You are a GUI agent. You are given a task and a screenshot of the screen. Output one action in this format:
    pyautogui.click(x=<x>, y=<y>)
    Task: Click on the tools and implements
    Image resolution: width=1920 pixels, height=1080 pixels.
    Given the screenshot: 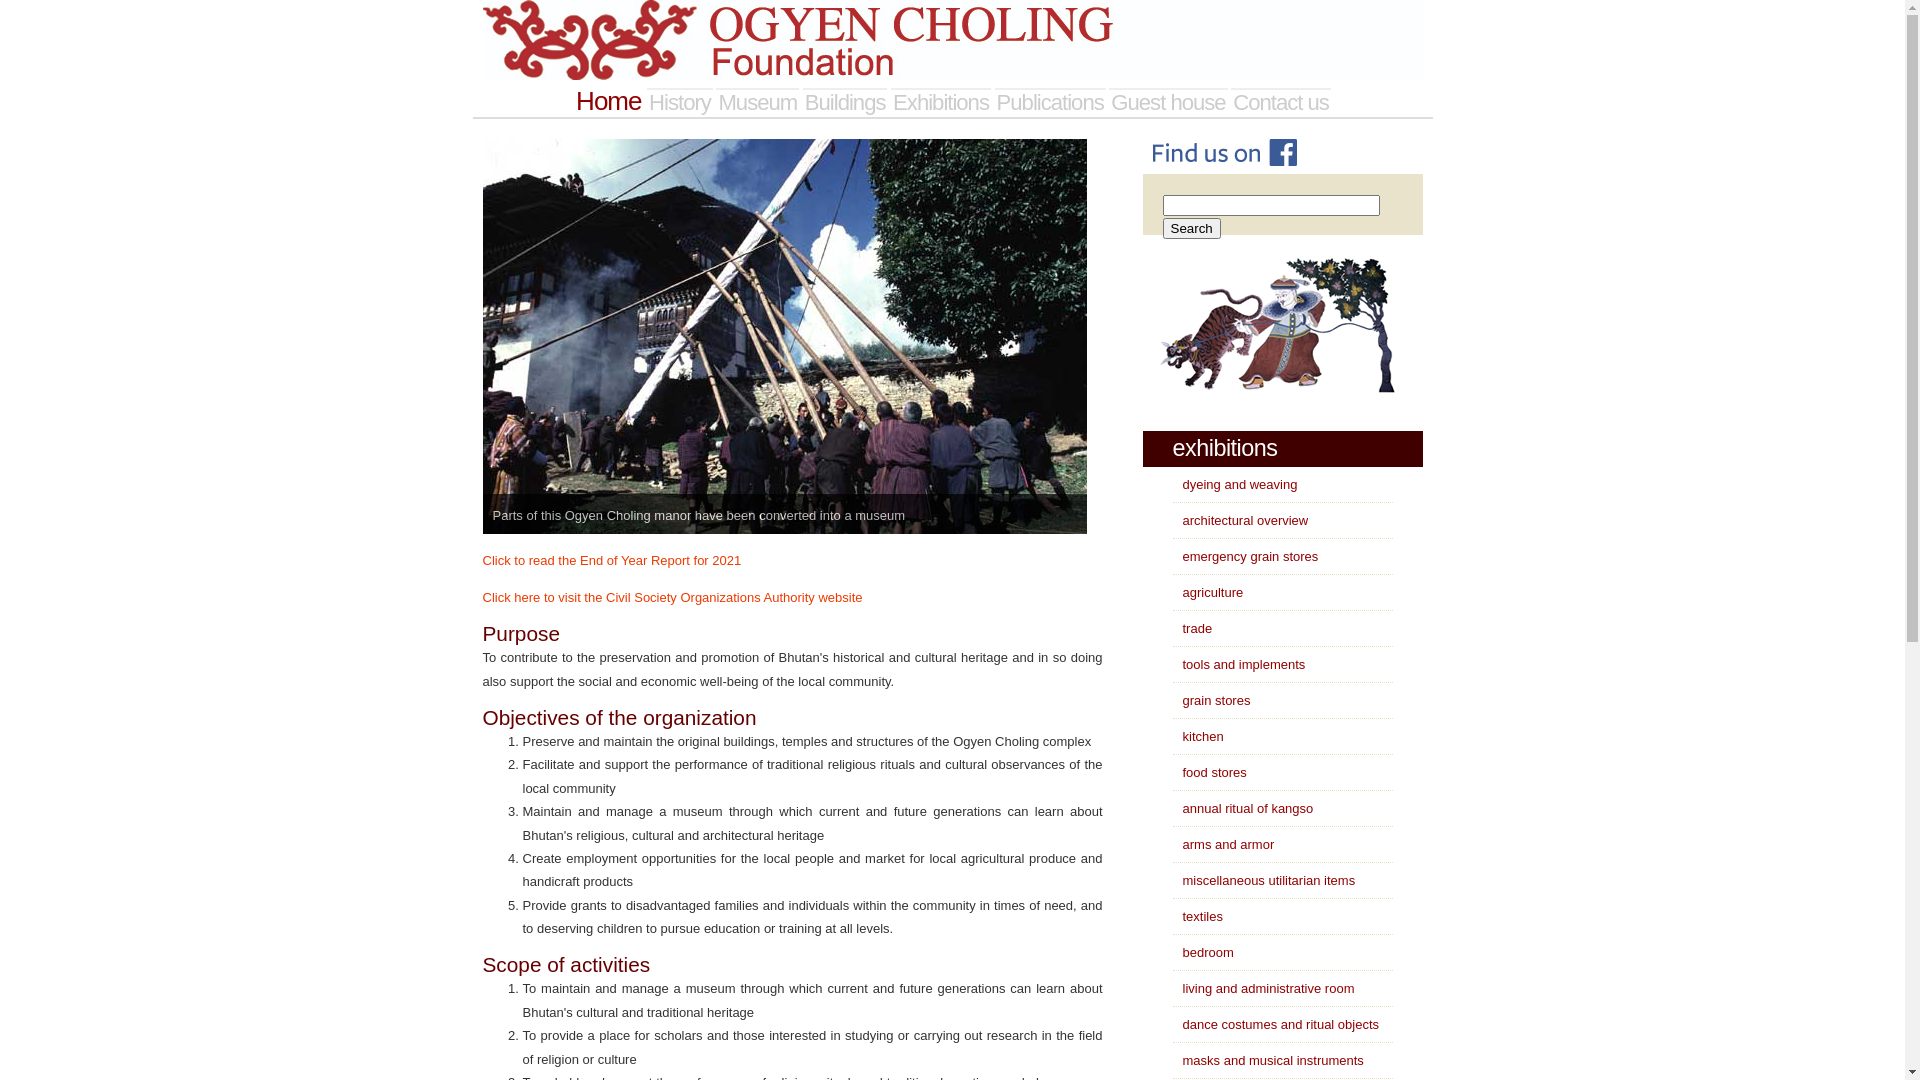 What is the action you would take?
    pyautogui.click(x=1238, y=664)
    